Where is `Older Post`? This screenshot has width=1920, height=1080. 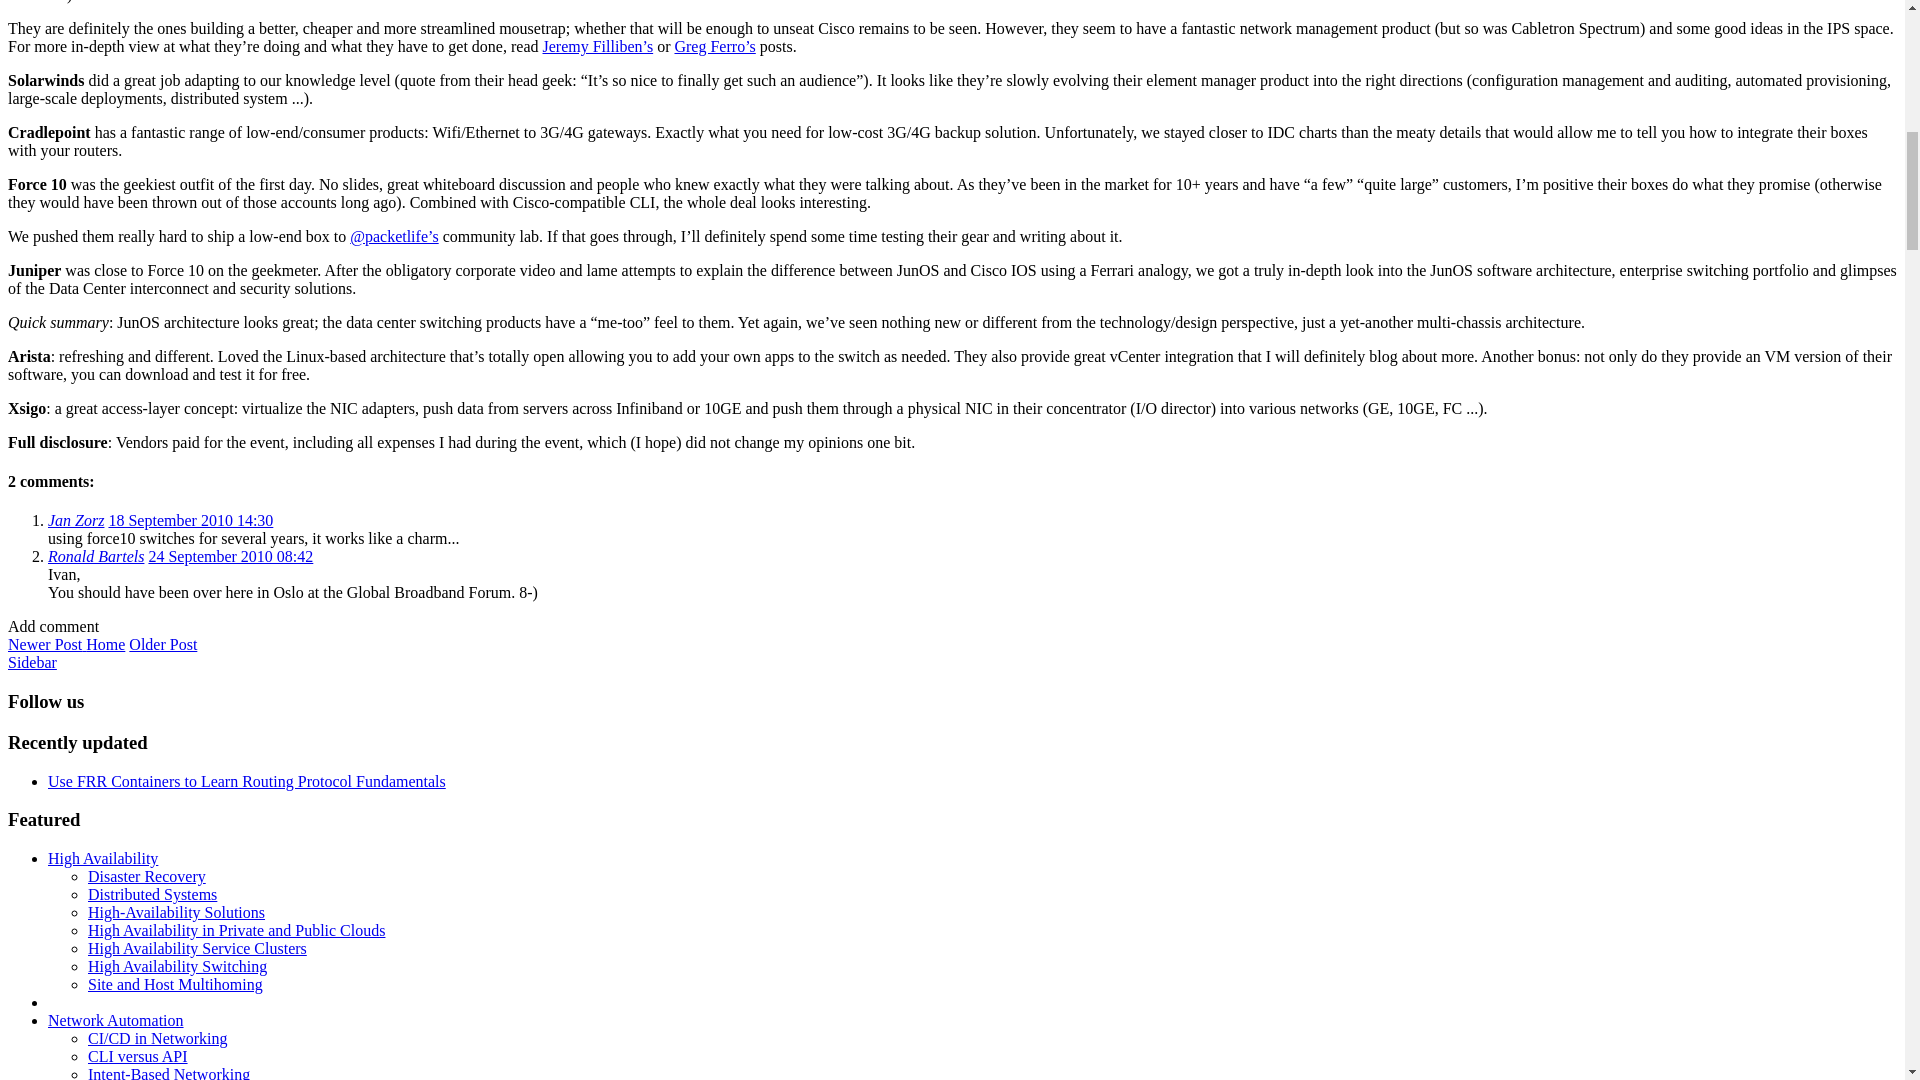
Older Post is located at coordinates (162, 644).